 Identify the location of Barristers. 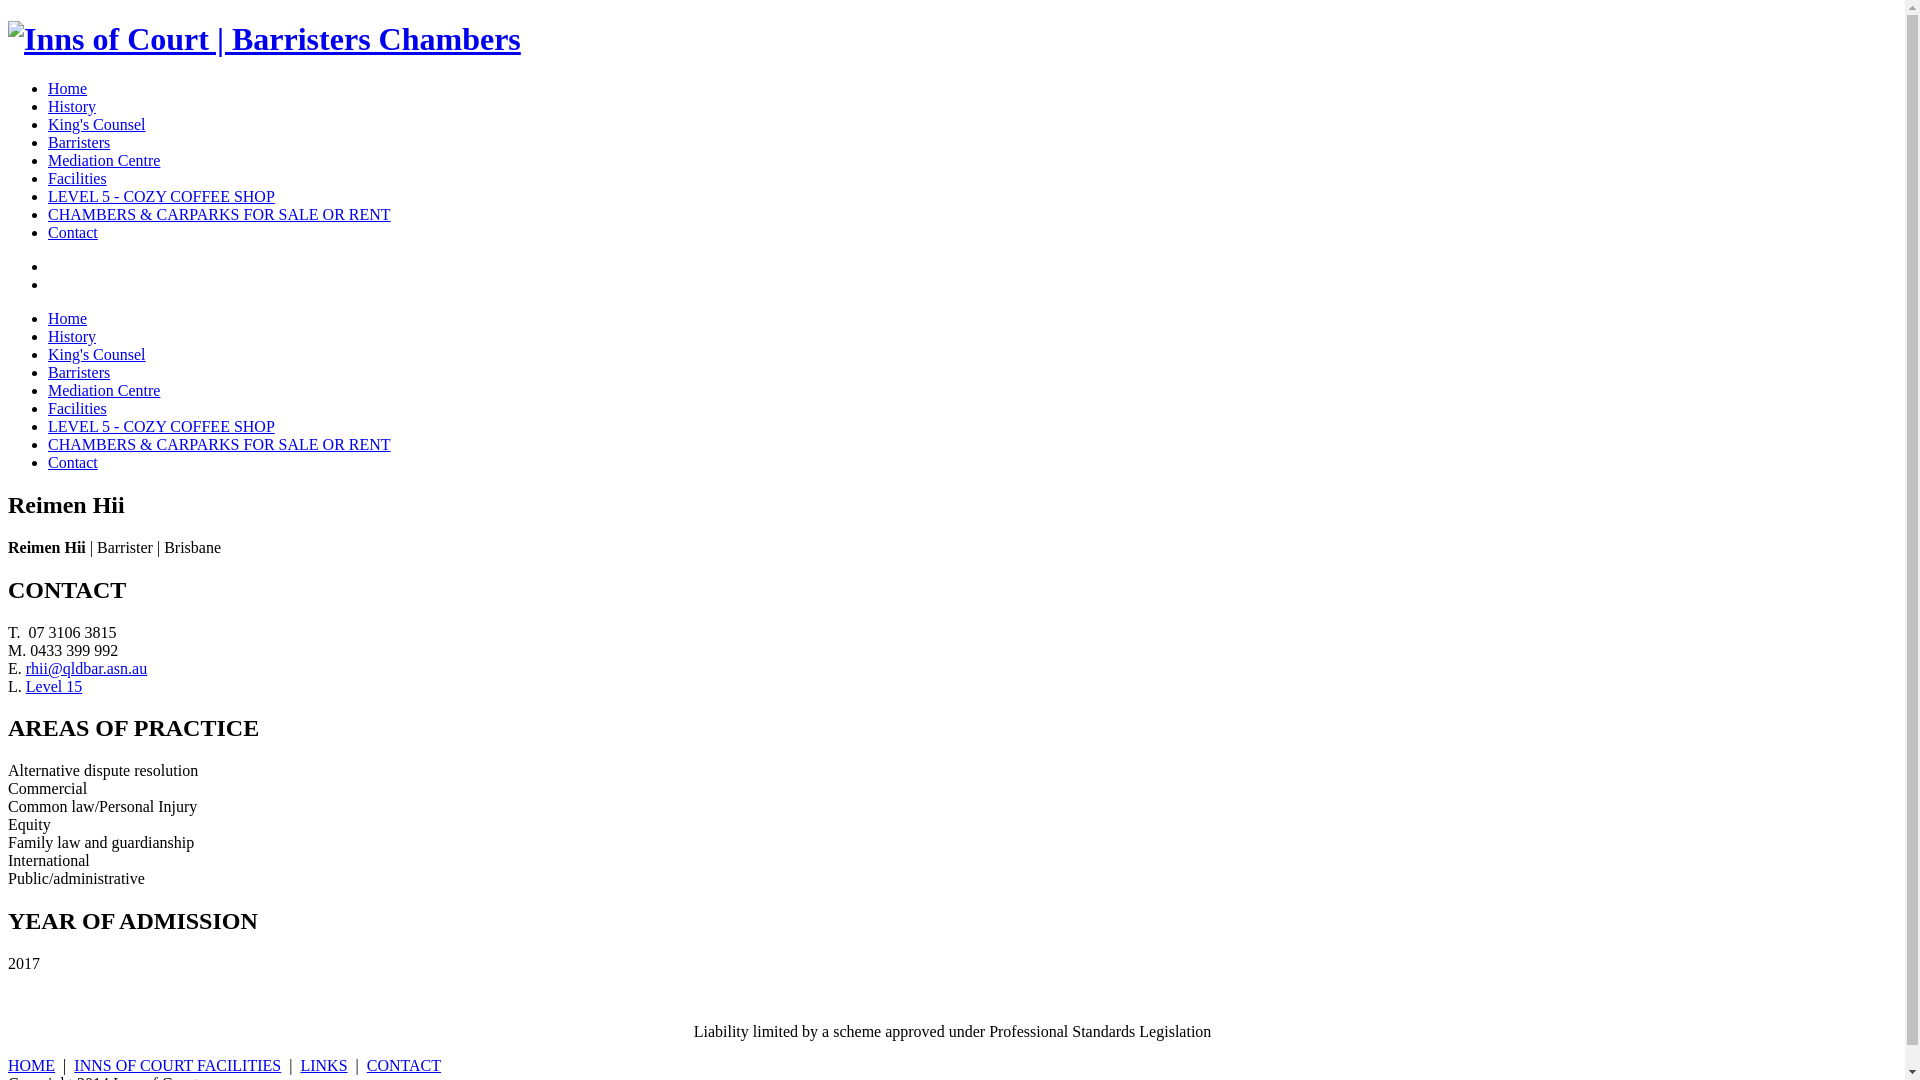
(79, 372).